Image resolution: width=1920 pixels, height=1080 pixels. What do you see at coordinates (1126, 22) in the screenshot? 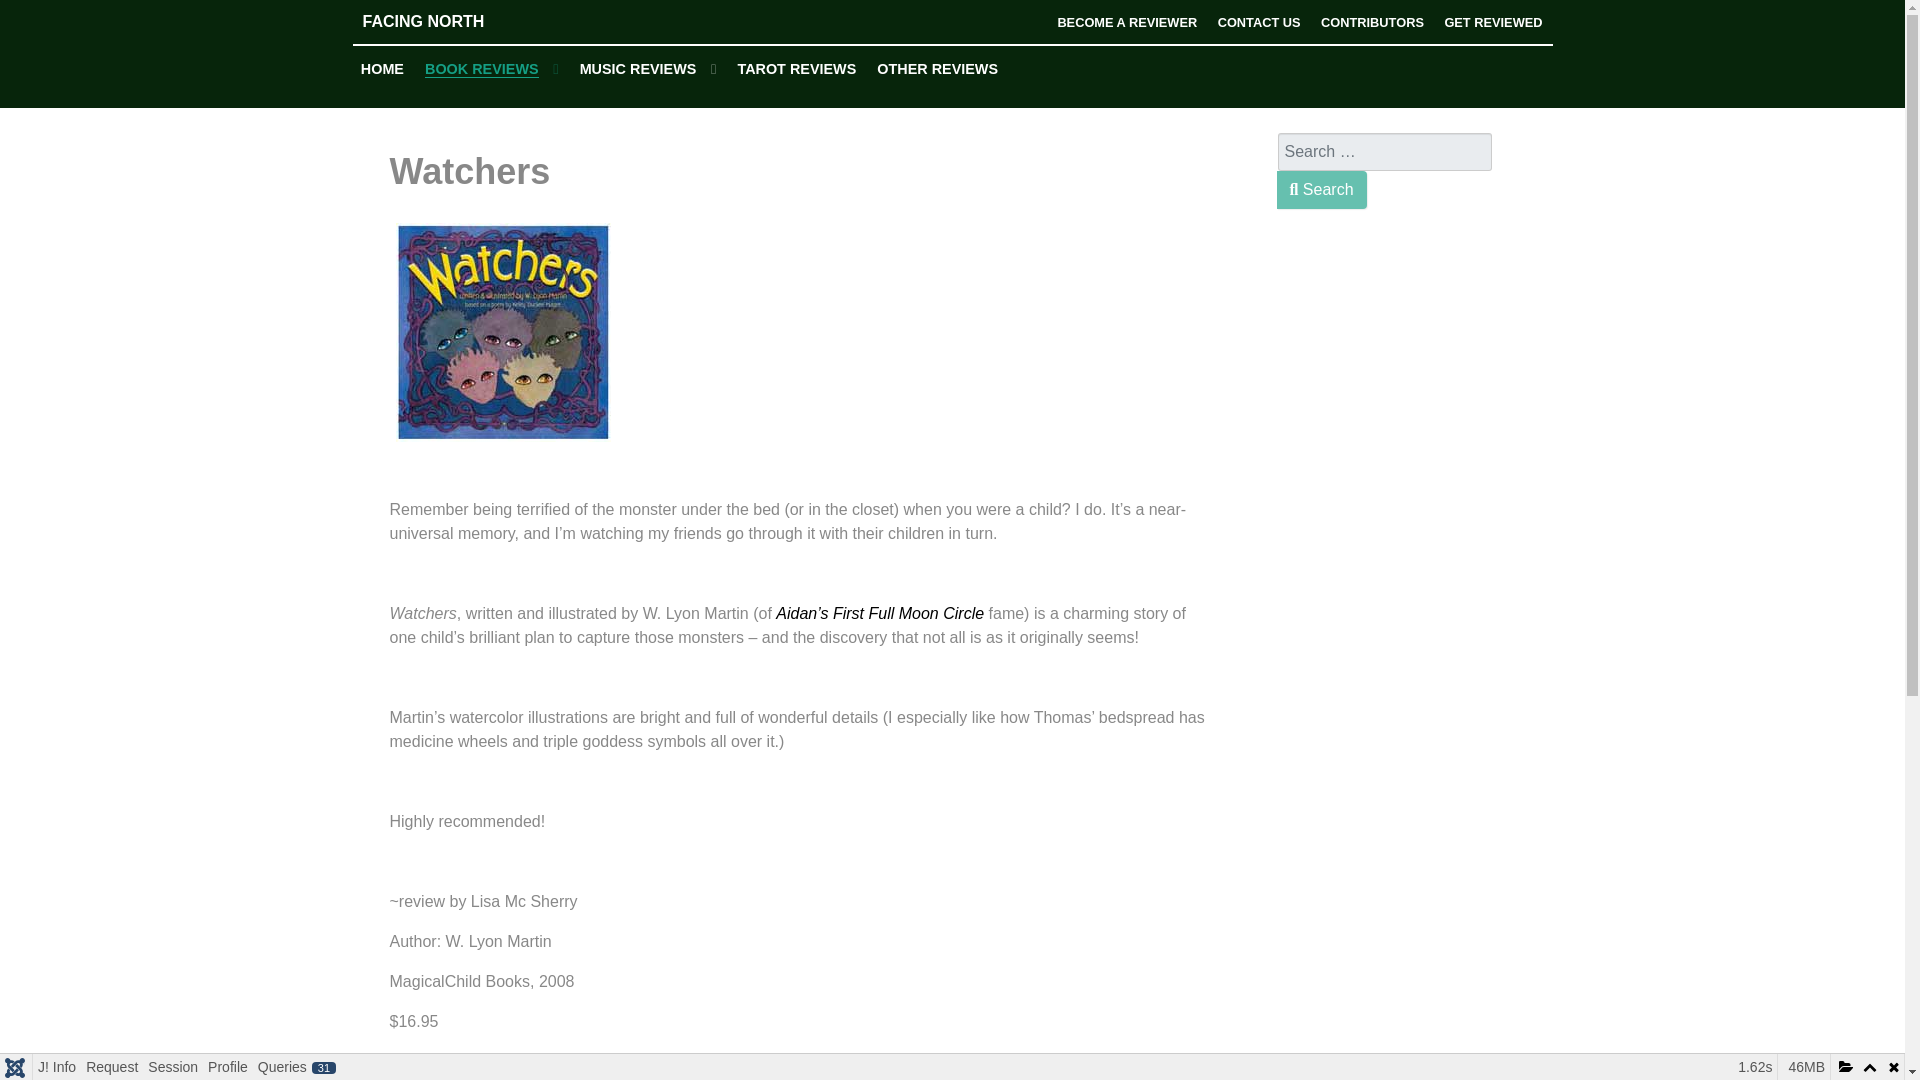
I see `Become a Reviewer` at bounding box center [1126, 22].